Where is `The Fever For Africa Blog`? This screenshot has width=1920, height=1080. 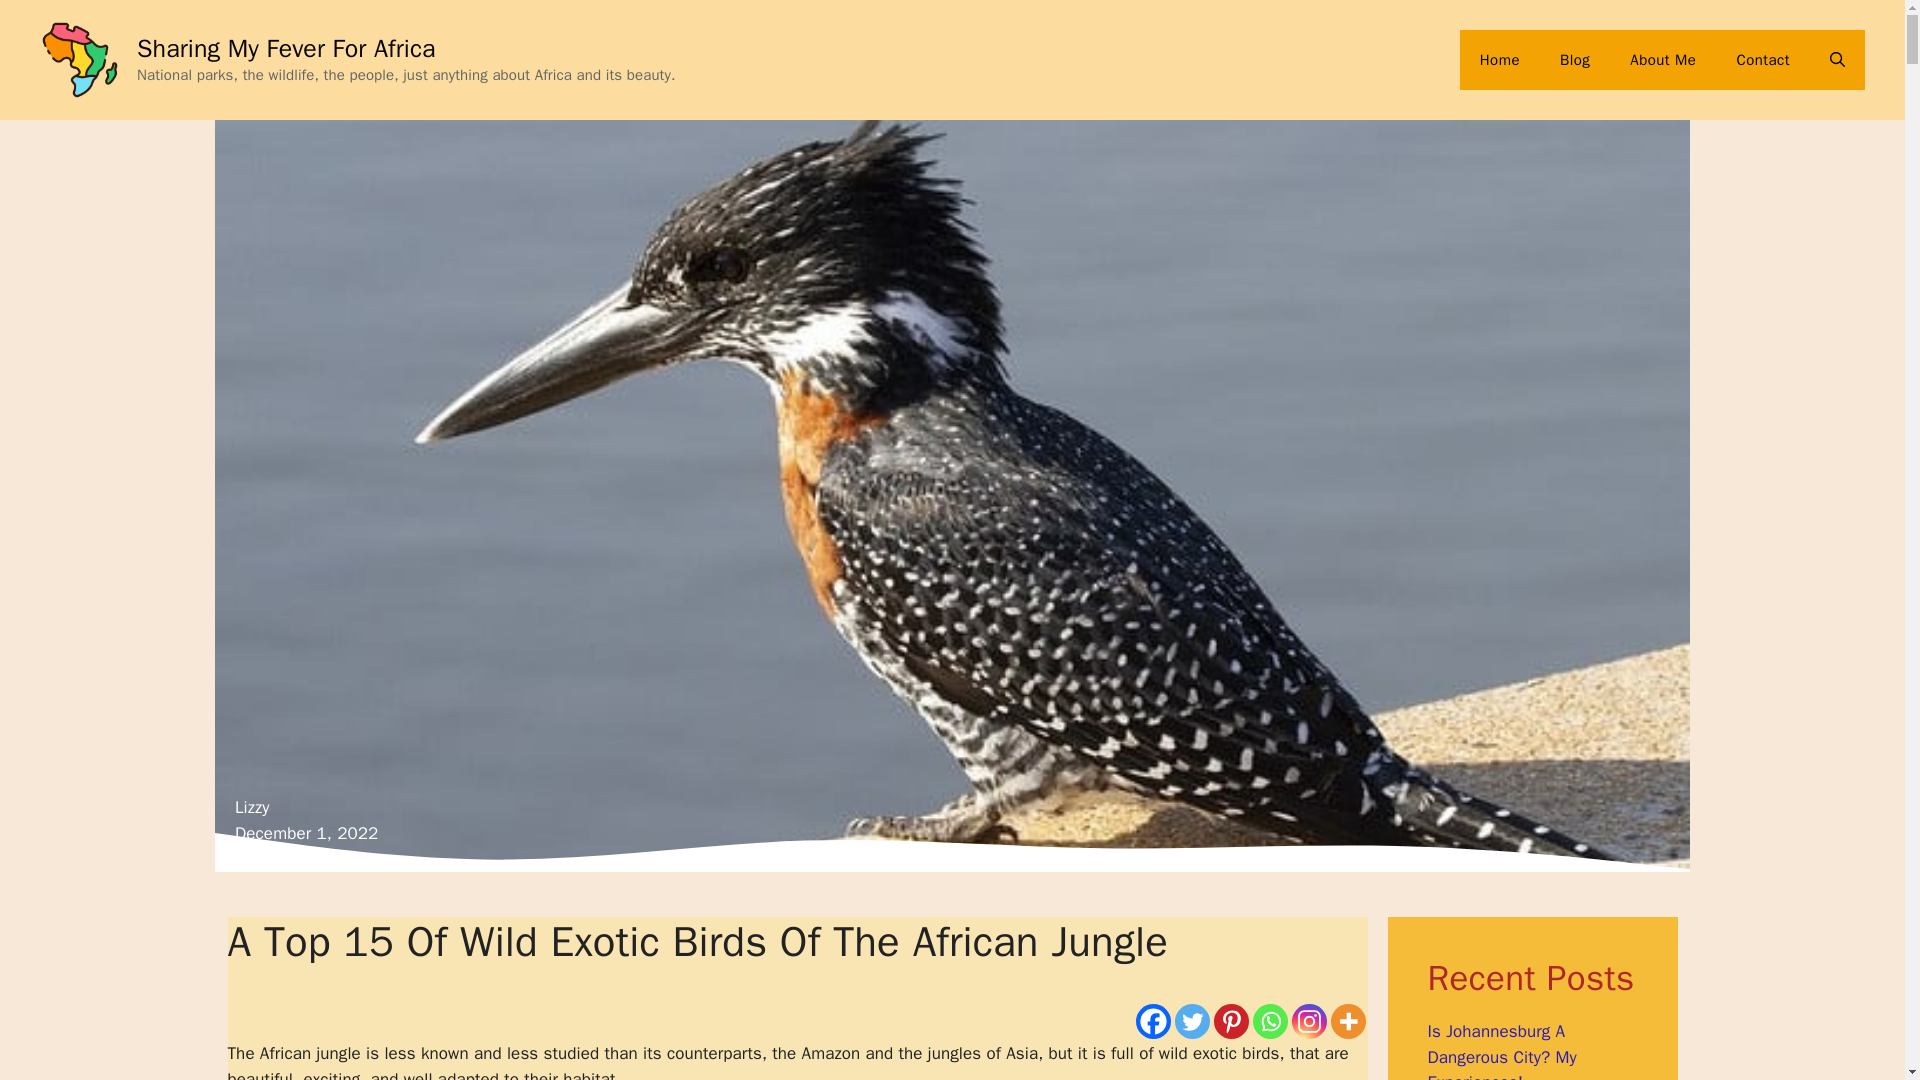 The Fever For Africa Blog is located at coordinates (1574, 60).